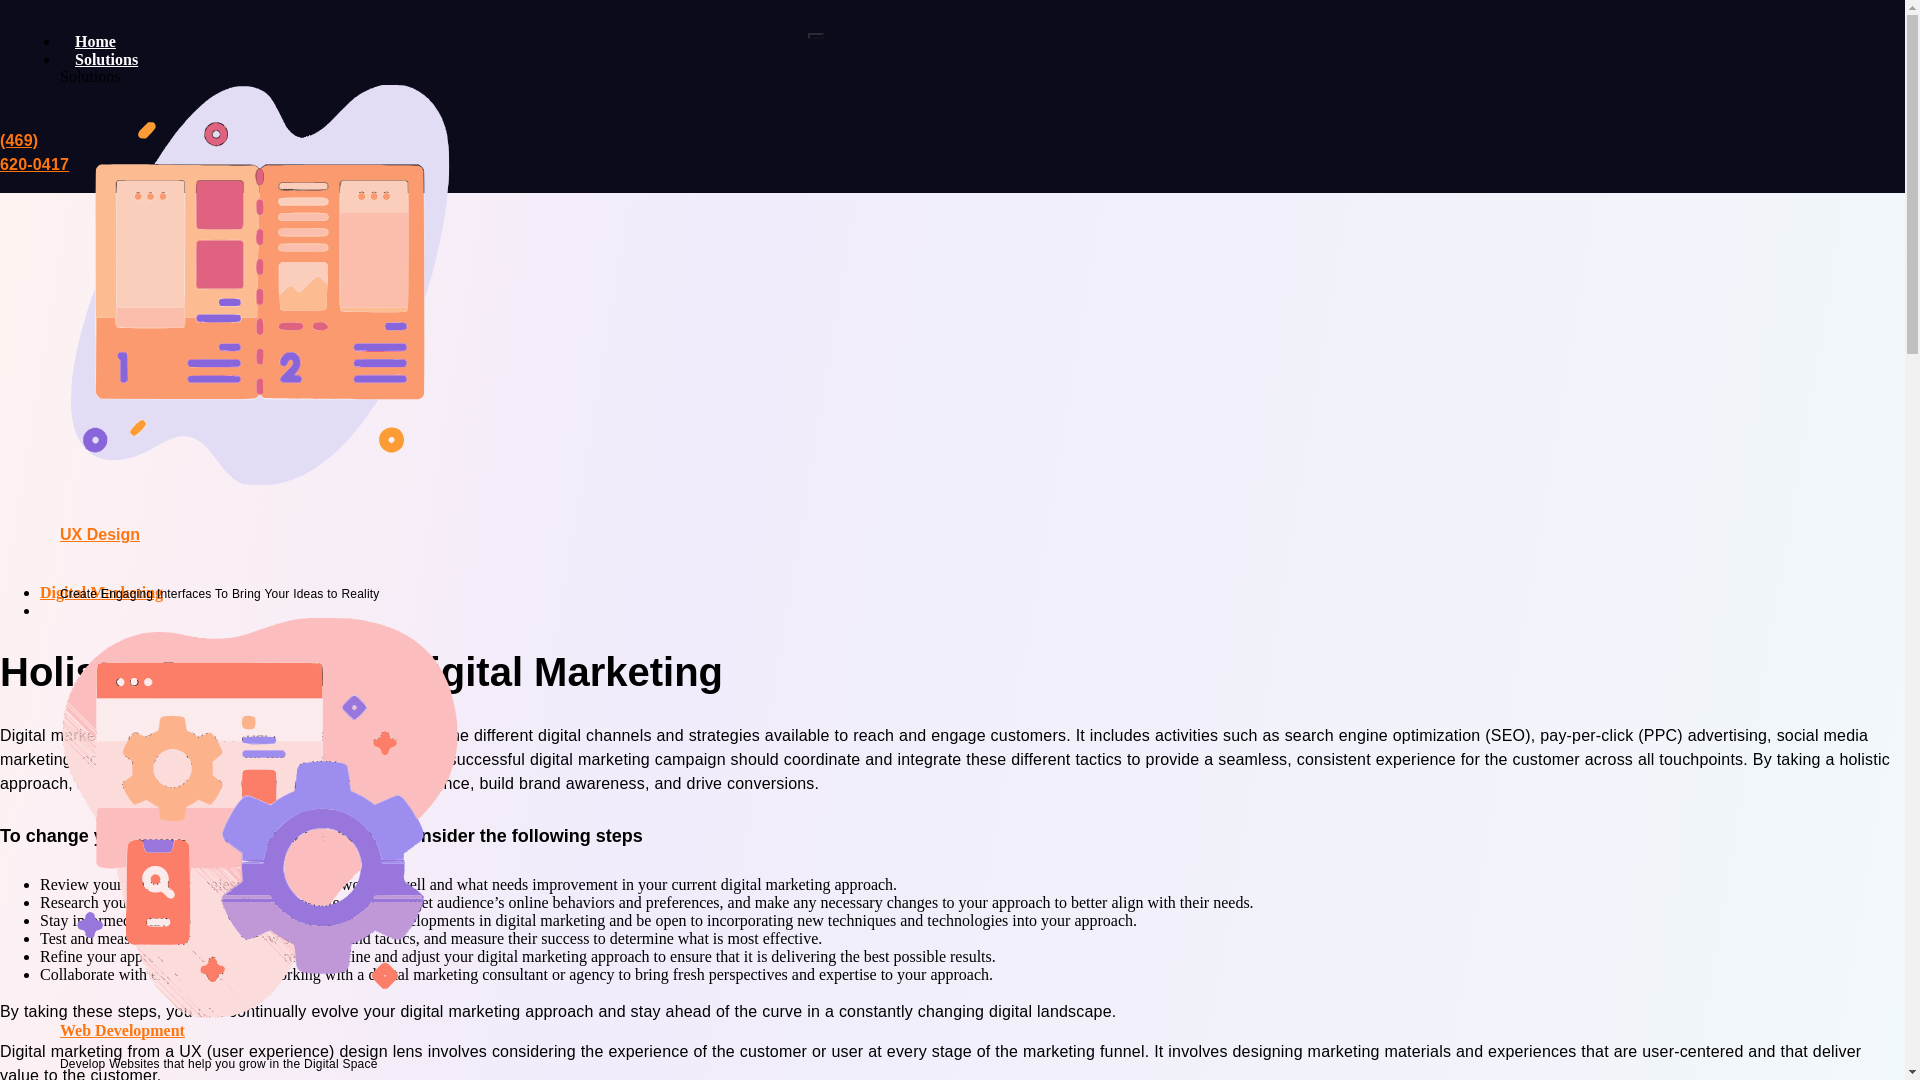 The image size is (1920, 1080). I want to click on Web Development, so click(122, 1030).